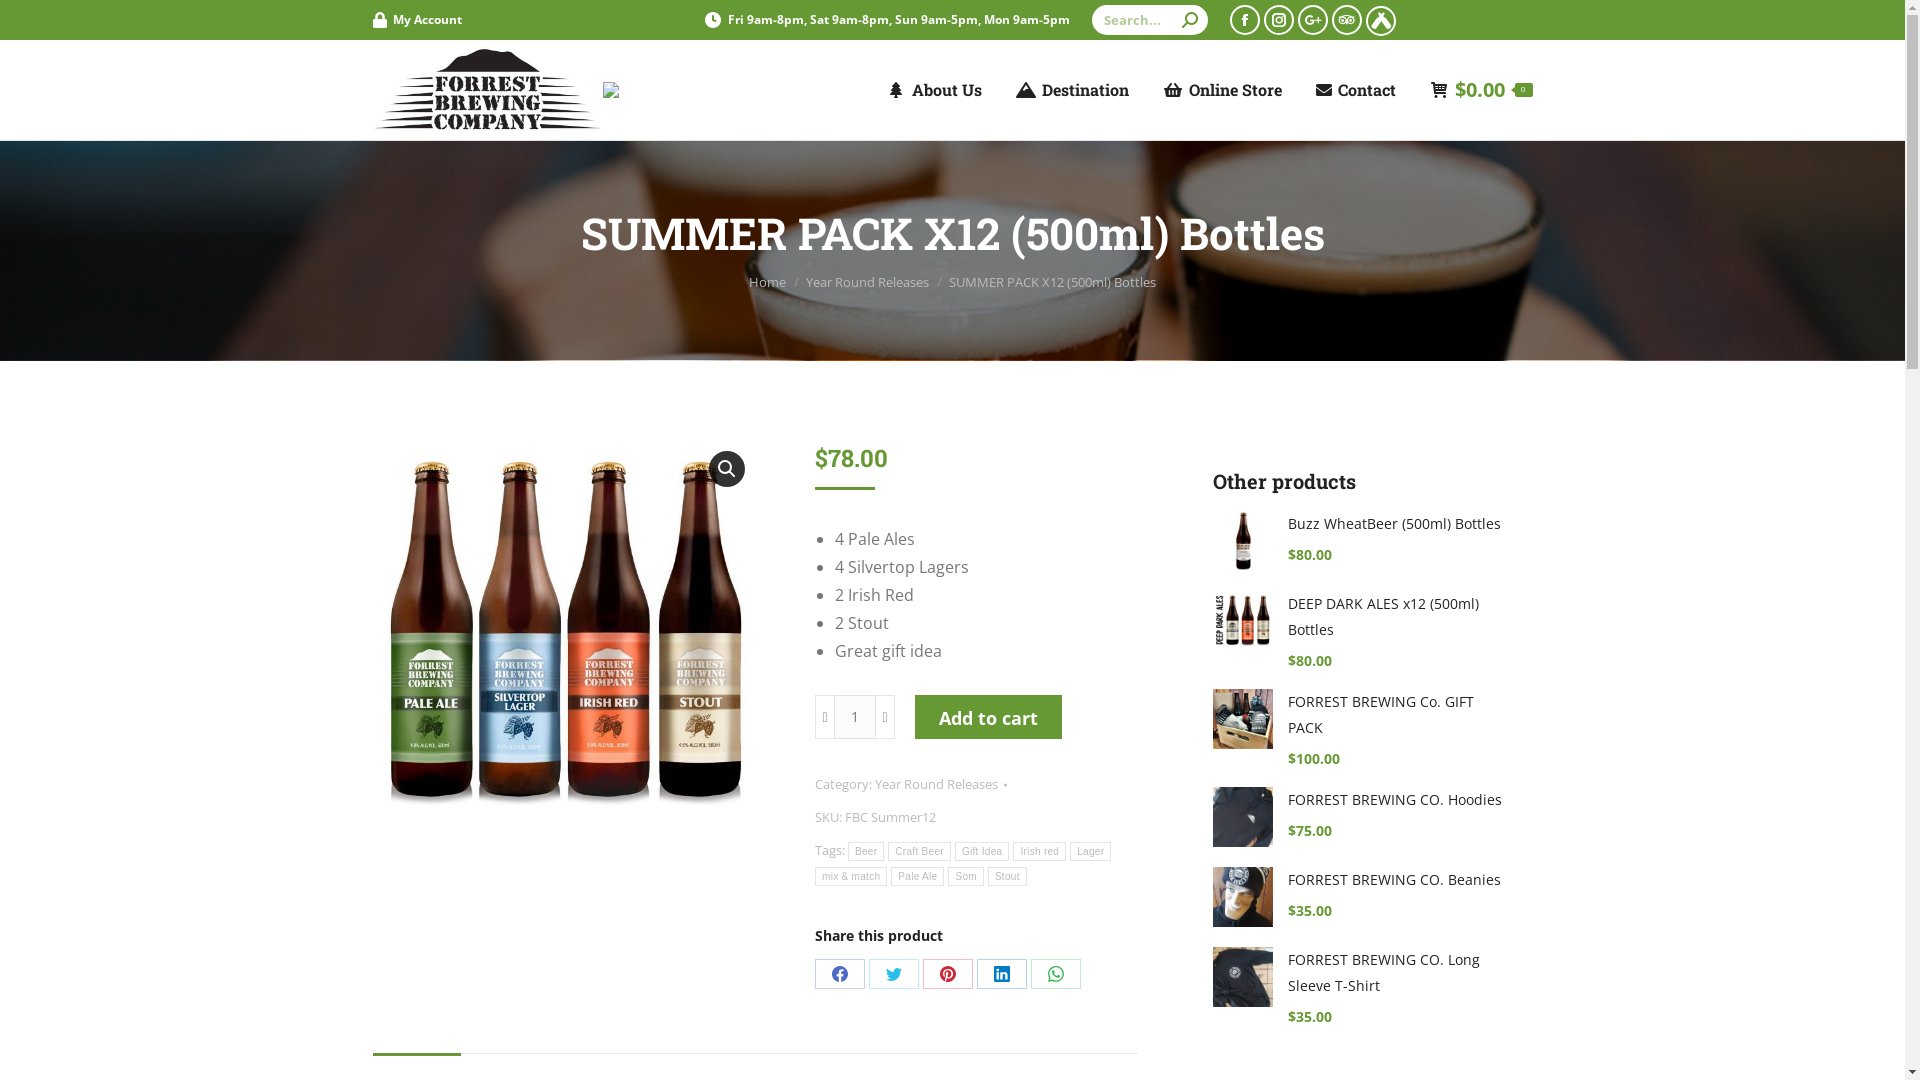 The width and height of the screenshot is (1920, 1080). What do you see at coordinates (1356, 90) in the screenshot?
I see `Contact` at bounding box center [1356, 90].